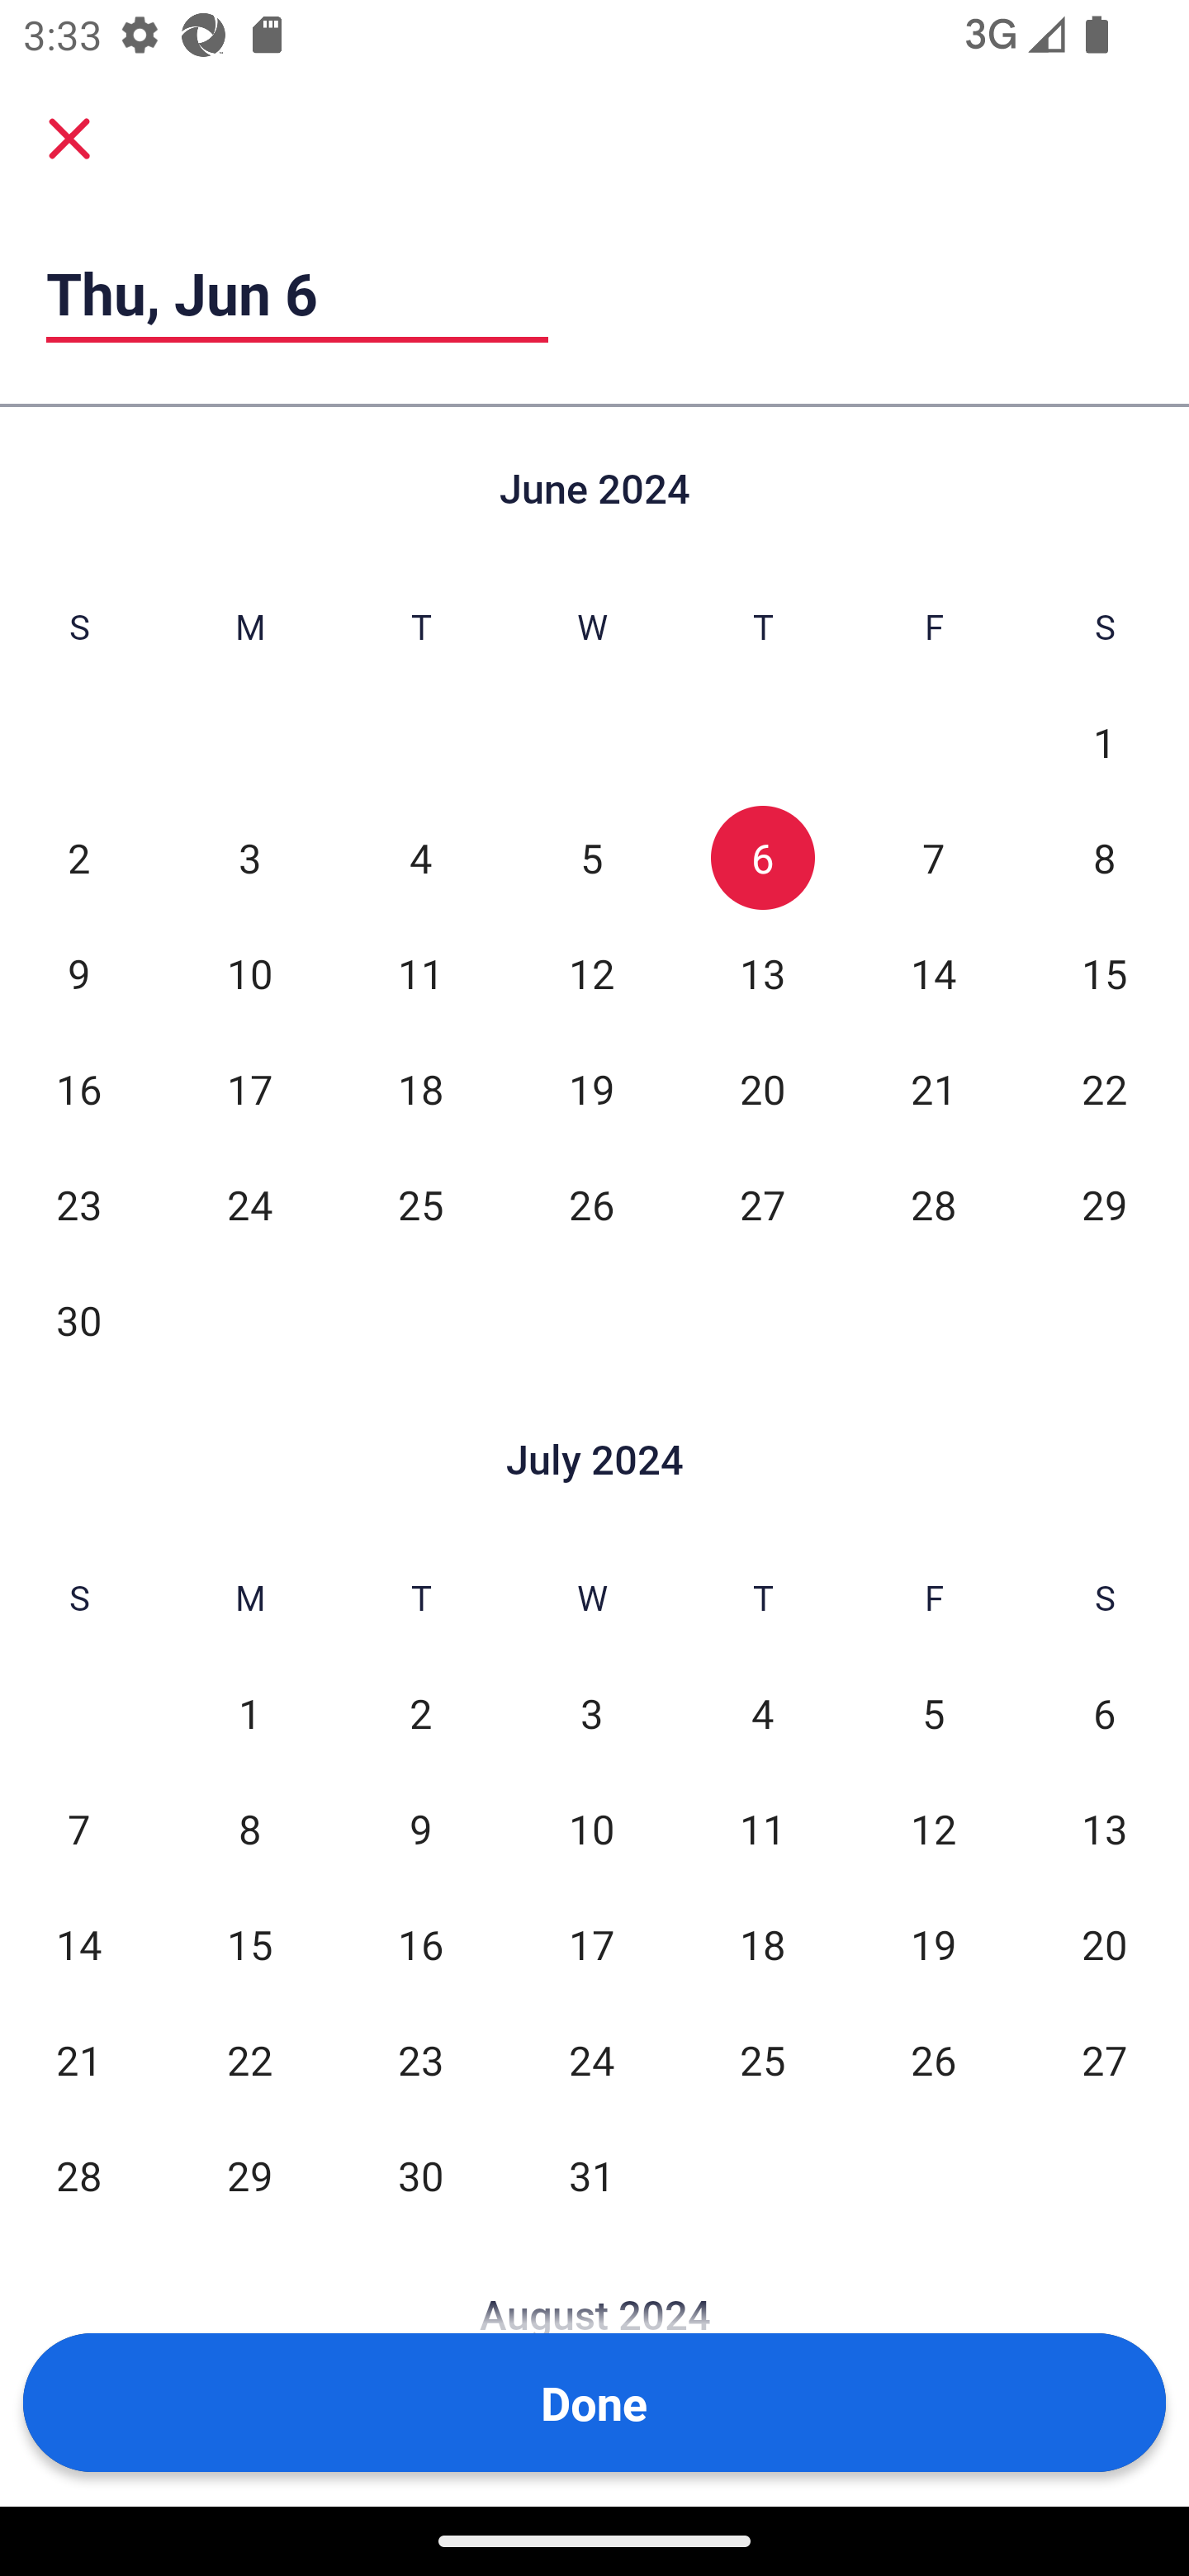 This screenshot has height=2576, width=1189. I want to click on 23 Tue, Jul 23, Not Selected, so click(421, 2059).